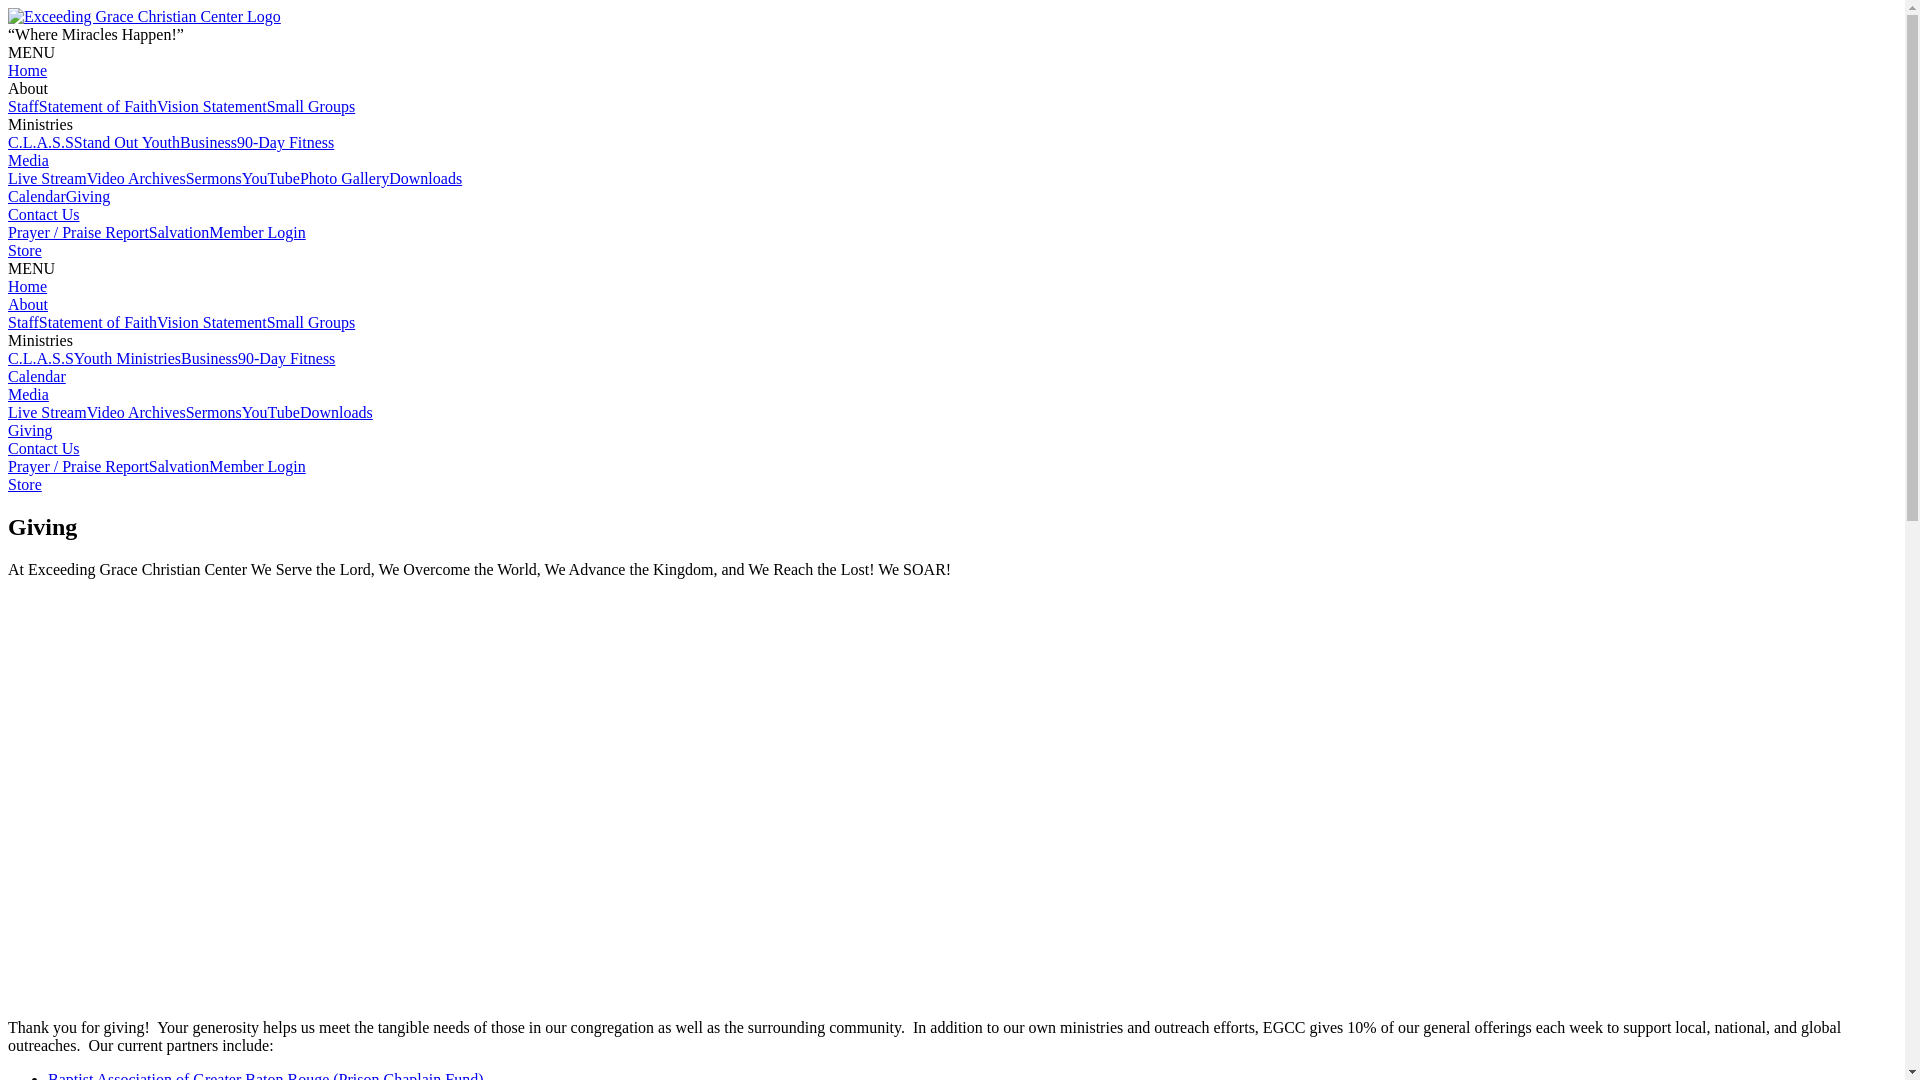 This screenshot has height=1080, width=1920. What do you see at coordinates (98, 106) in the screenshot?
I see `Statement of Faith` at bounding box center [98, 106].